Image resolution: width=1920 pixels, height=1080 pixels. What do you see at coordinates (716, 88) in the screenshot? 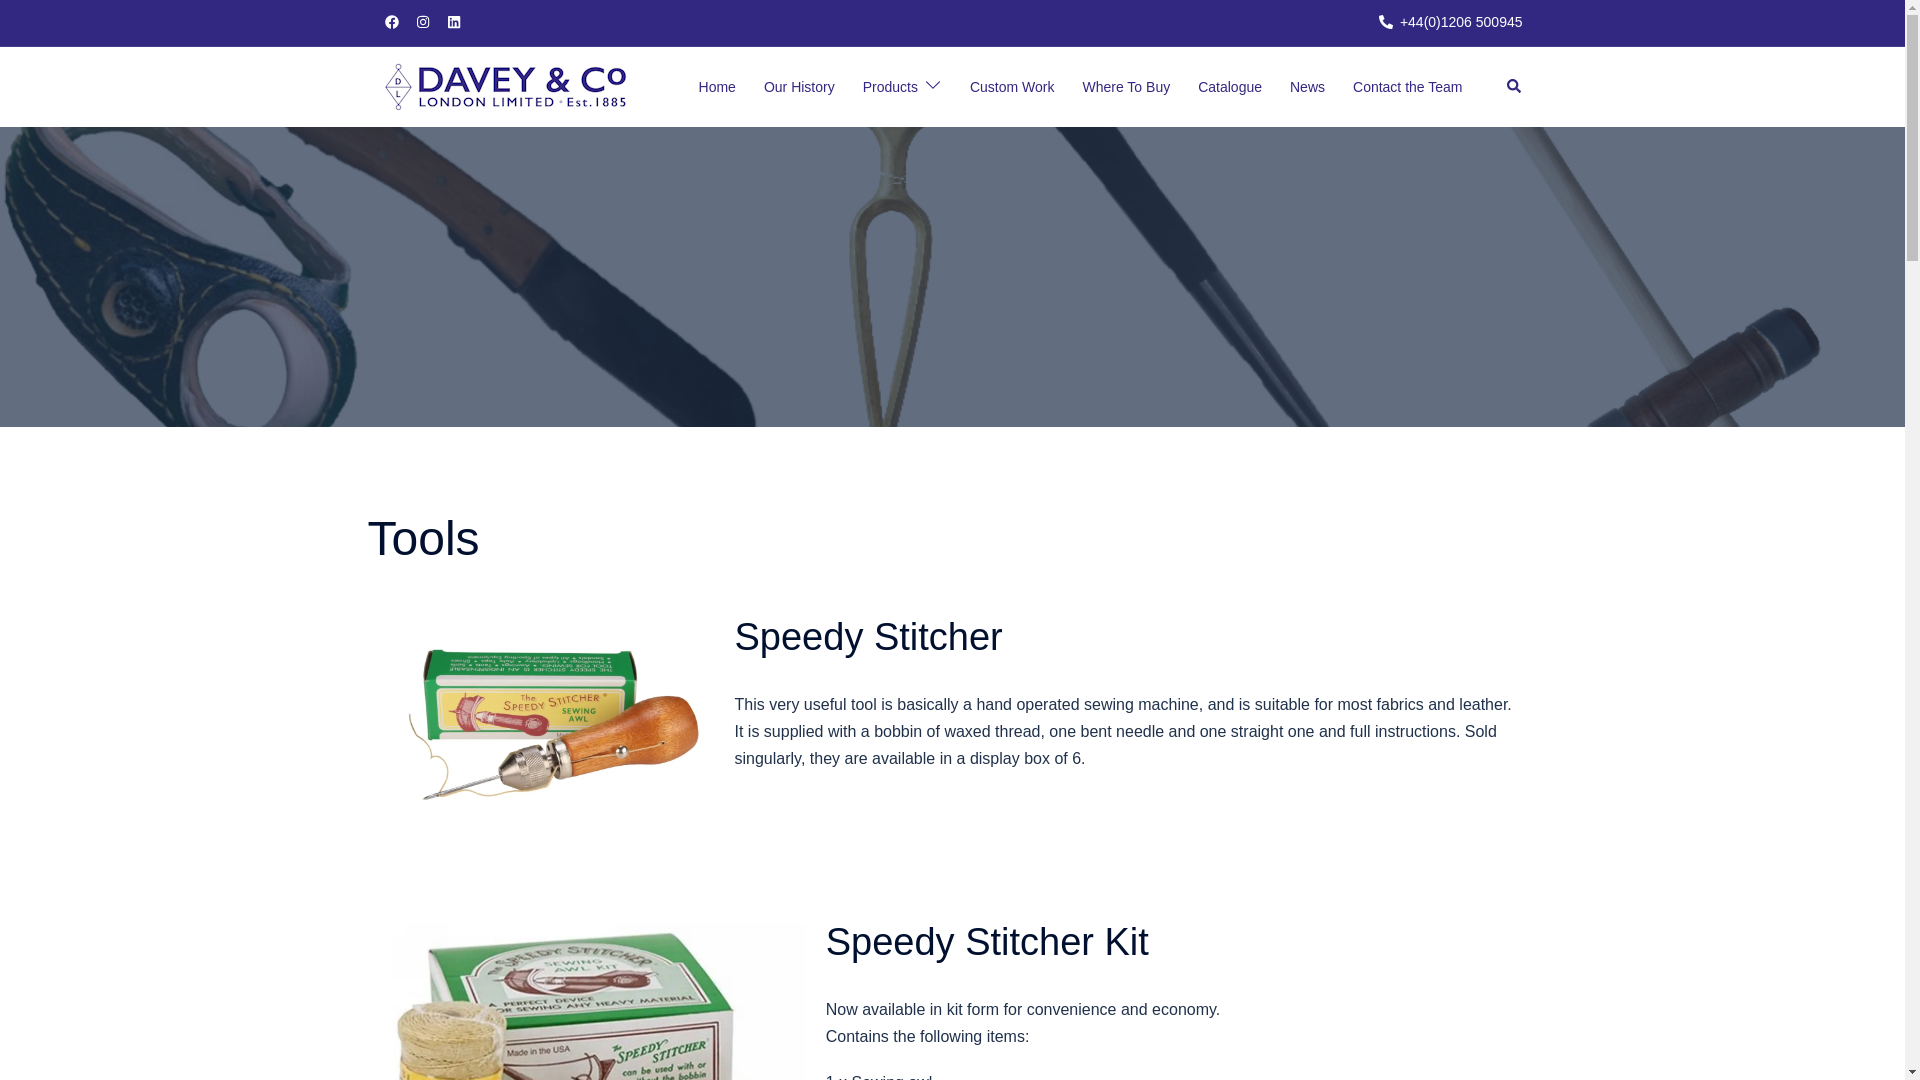
I see `Home` at bounding box center [716, 88].